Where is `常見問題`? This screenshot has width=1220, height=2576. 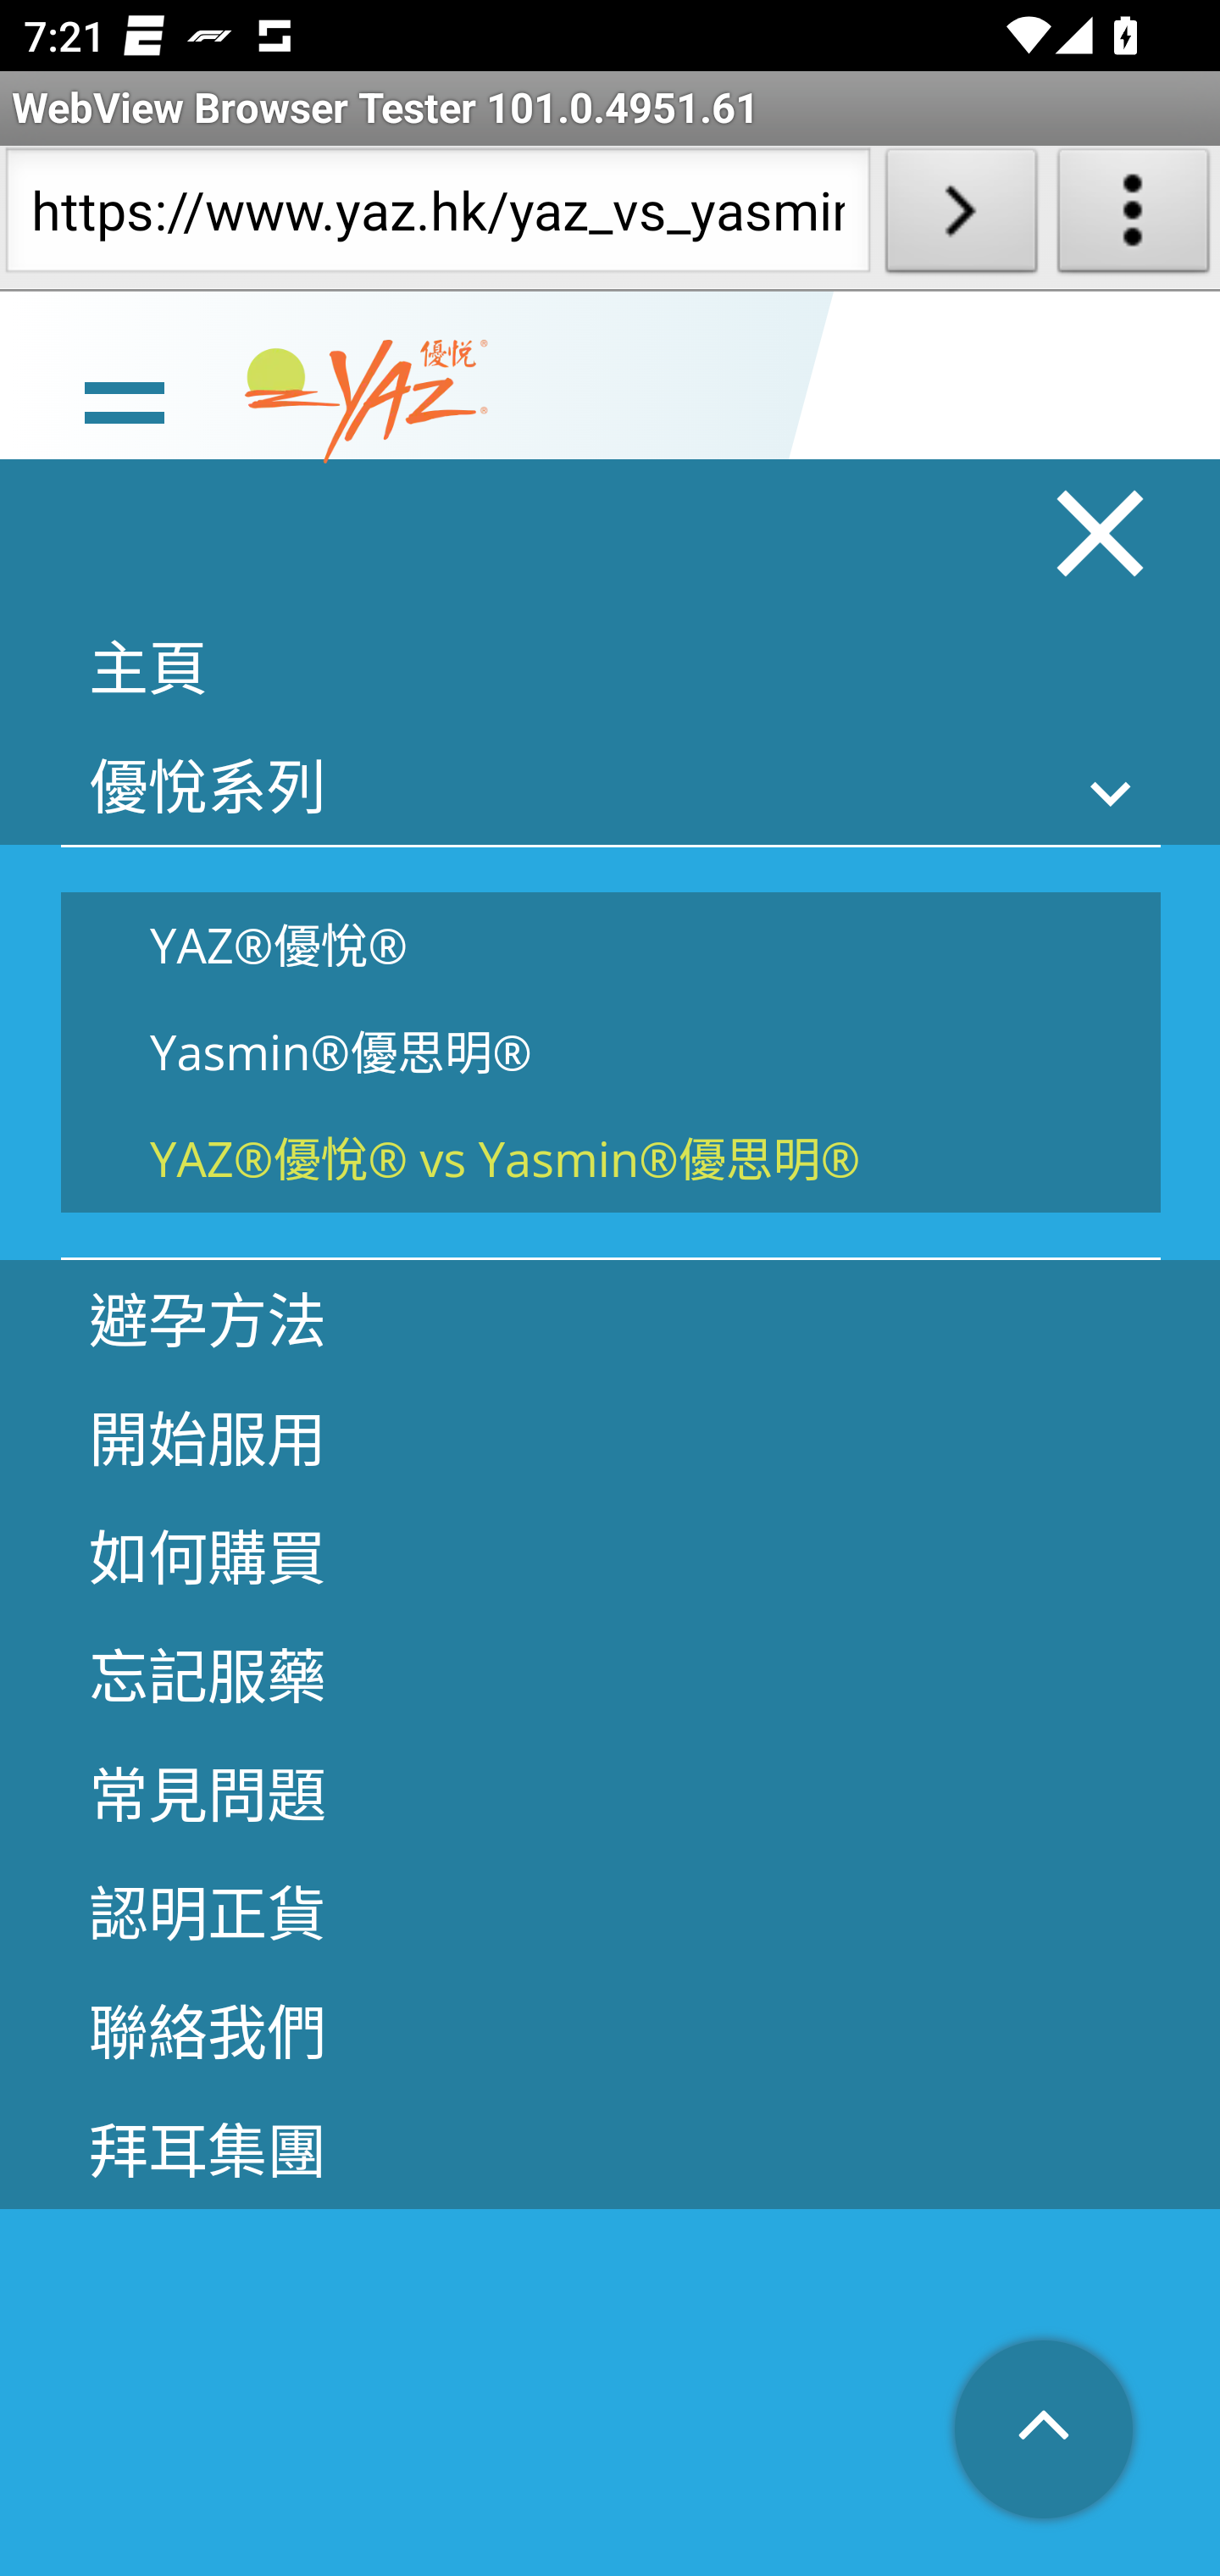
常見問題 is located at coordinates (610, 1796).